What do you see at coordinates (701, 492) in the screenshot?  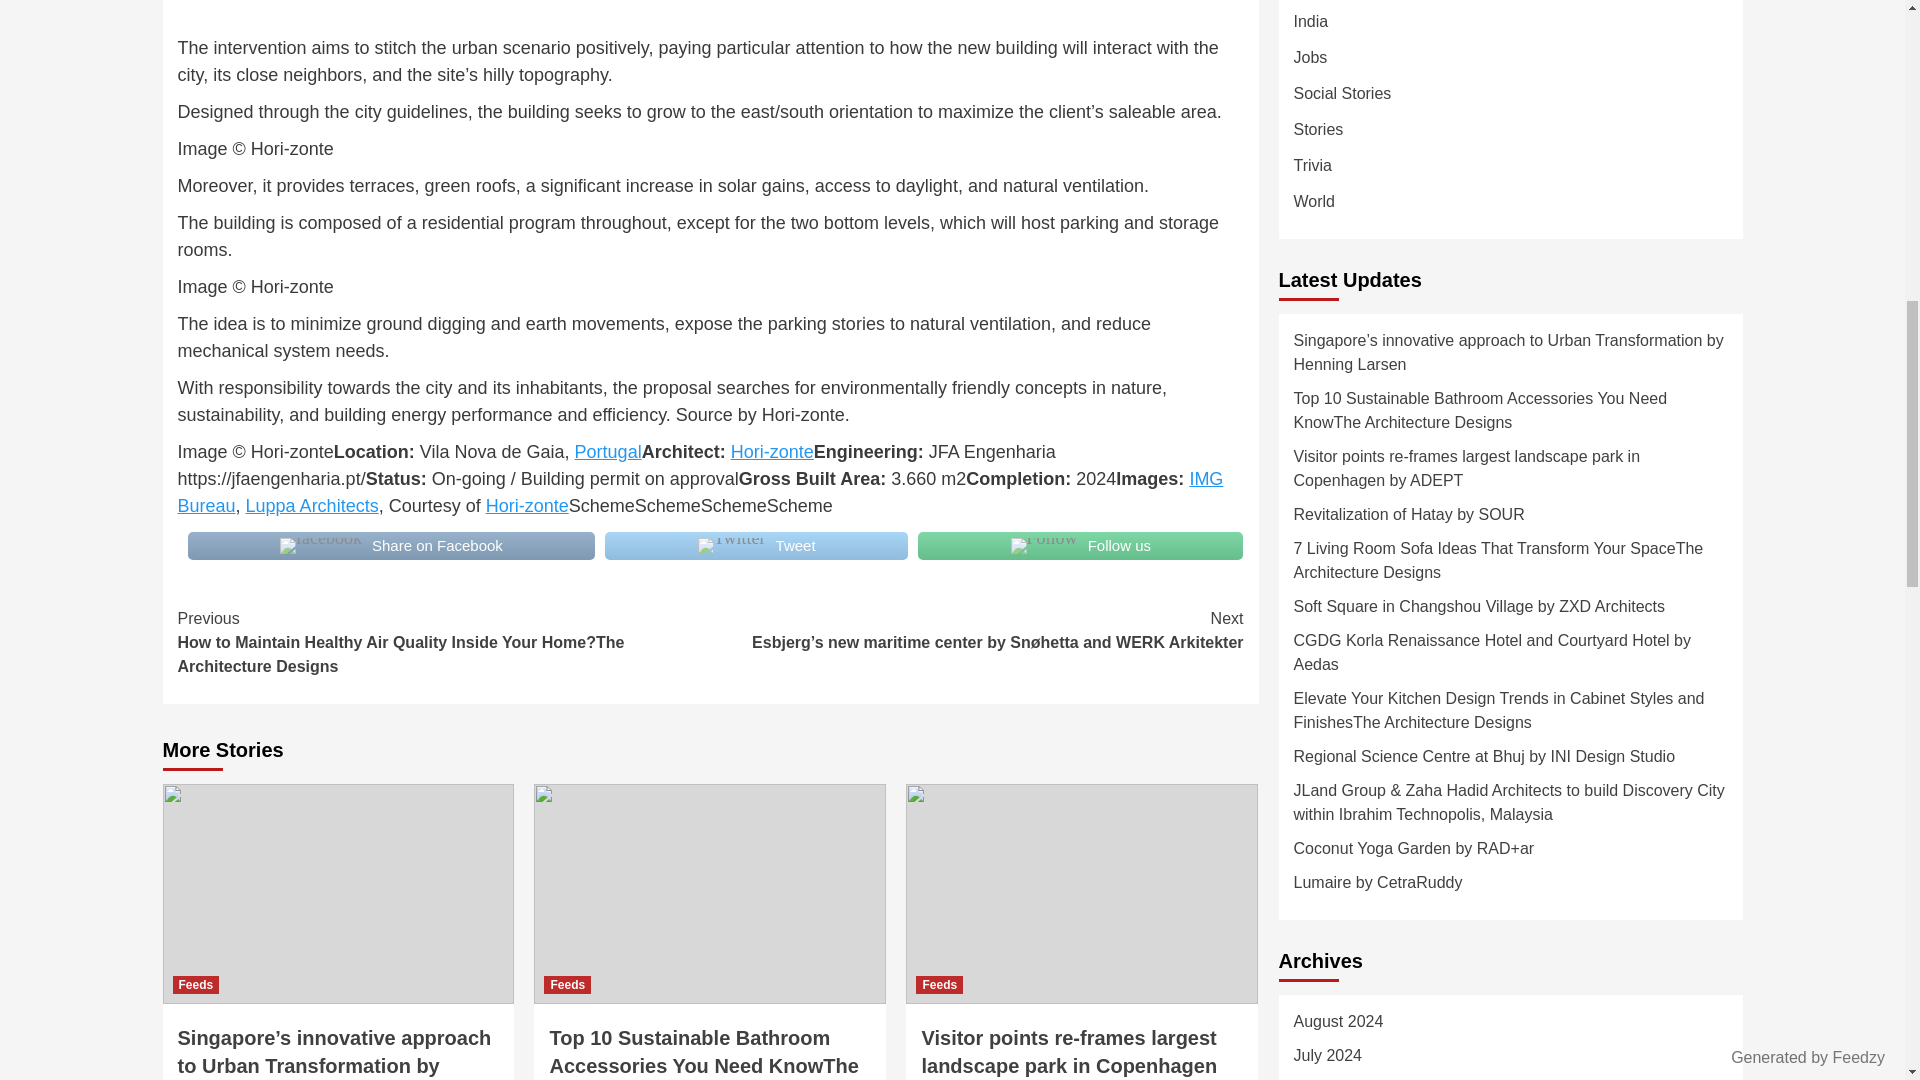 I see `IMG Bureau` at bounding box center [701, 492].